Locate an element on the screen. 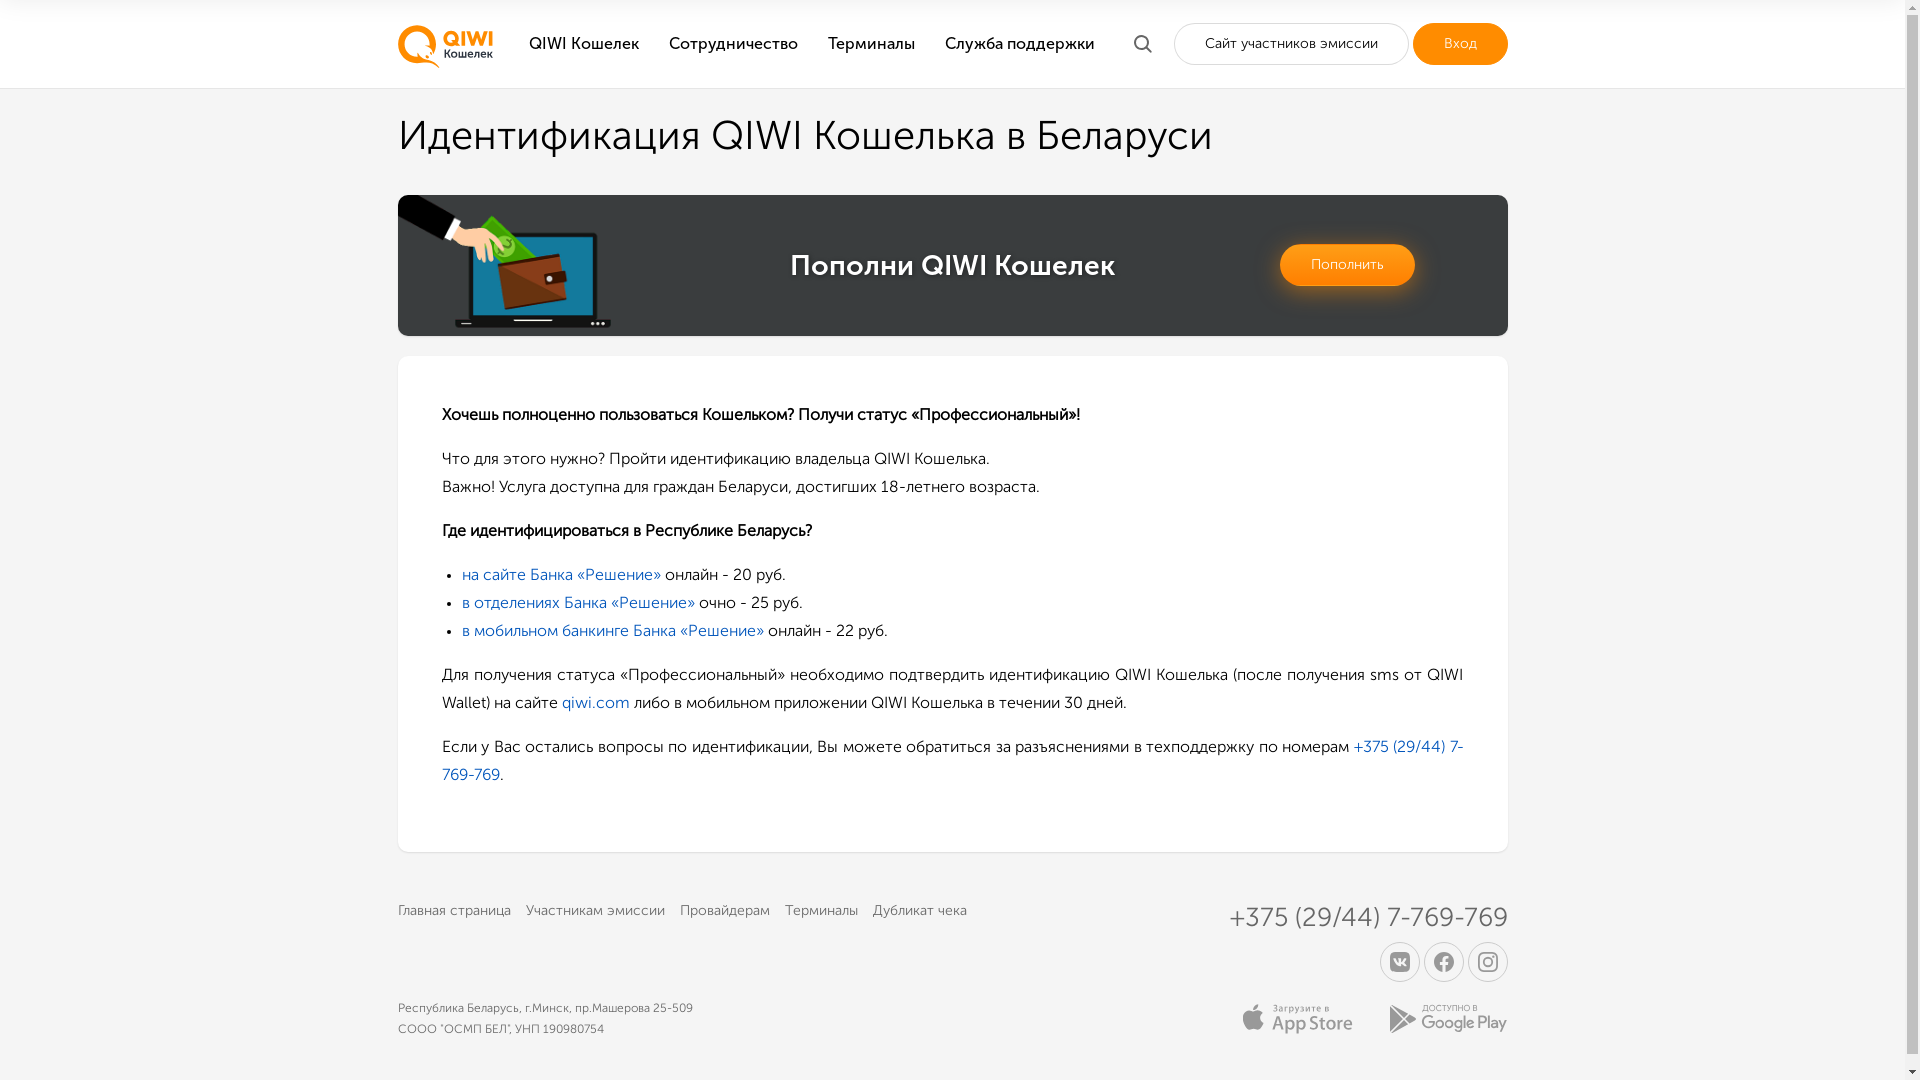  +375 (29/44) 7-769-769 is located at coordinates (1369, 919).